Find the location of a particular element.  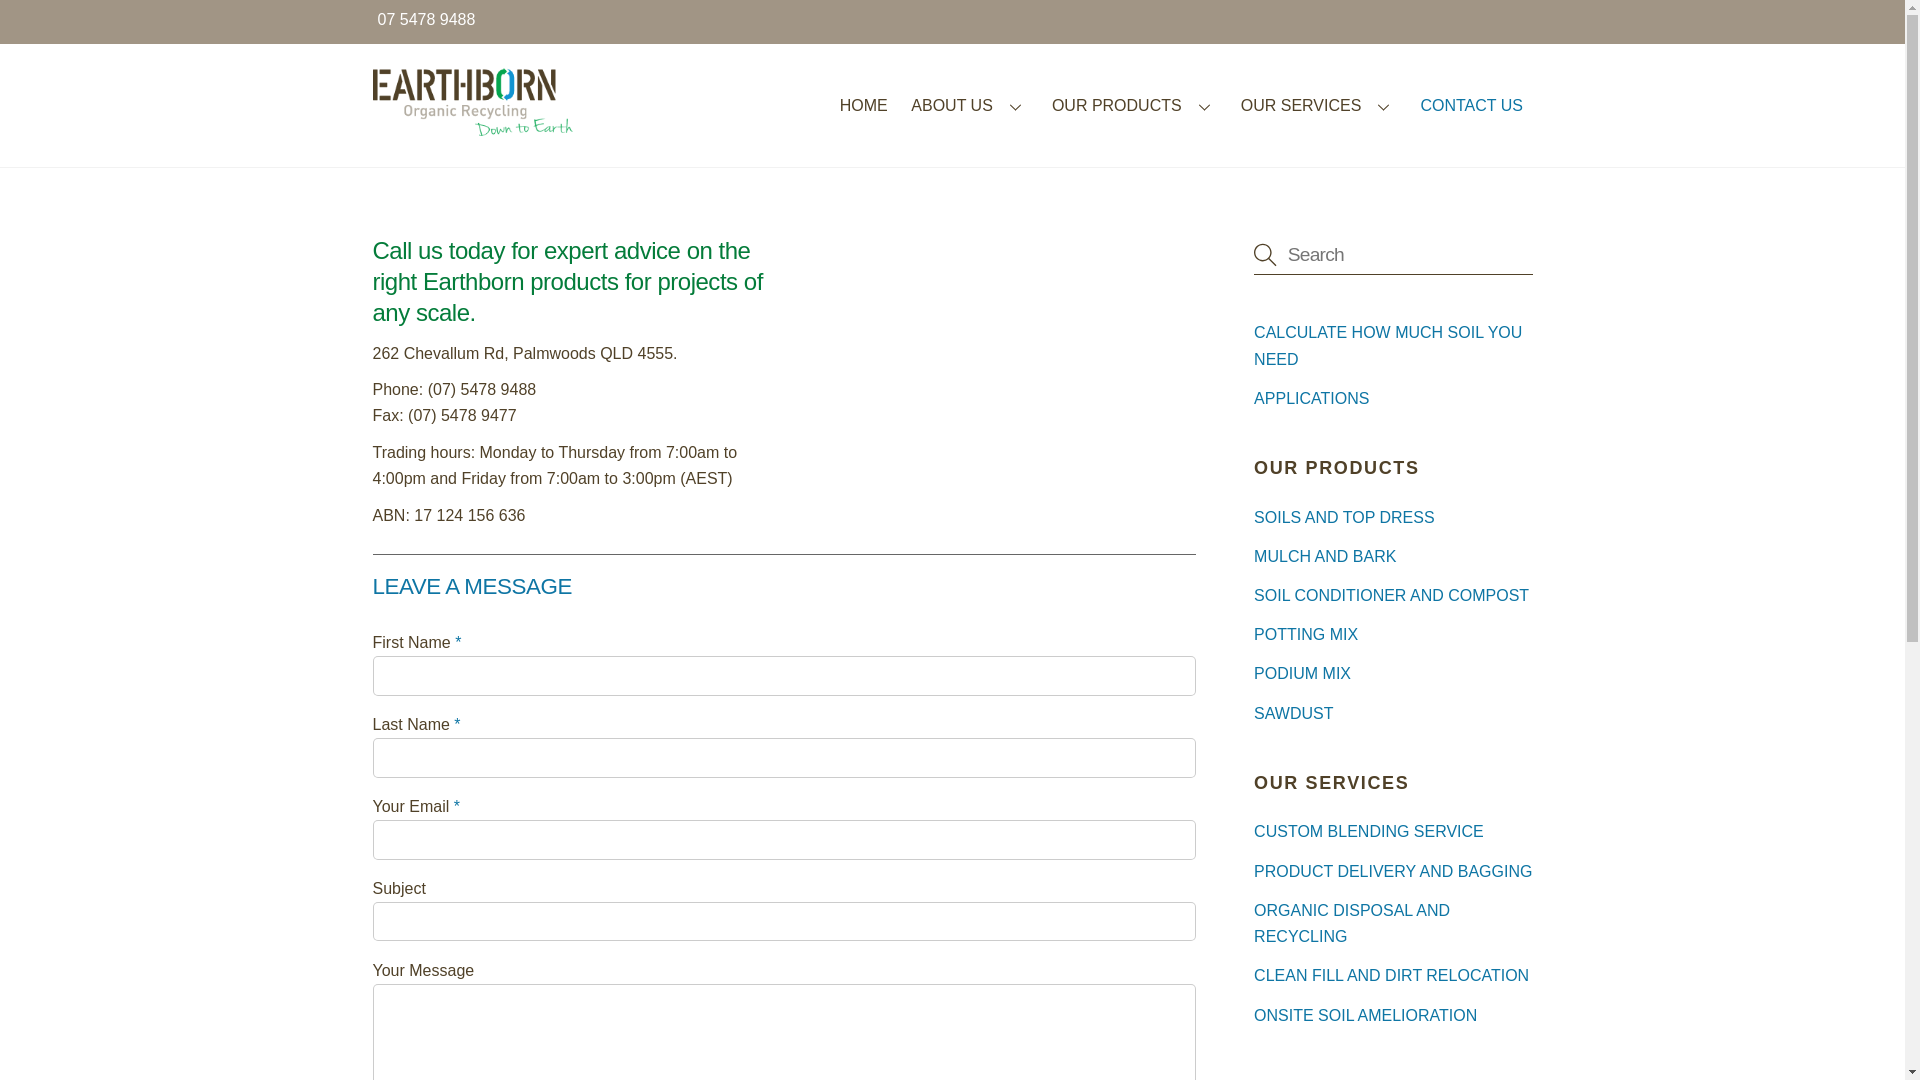

OUR PRODUCTS is located at coordinates (1134, 106).